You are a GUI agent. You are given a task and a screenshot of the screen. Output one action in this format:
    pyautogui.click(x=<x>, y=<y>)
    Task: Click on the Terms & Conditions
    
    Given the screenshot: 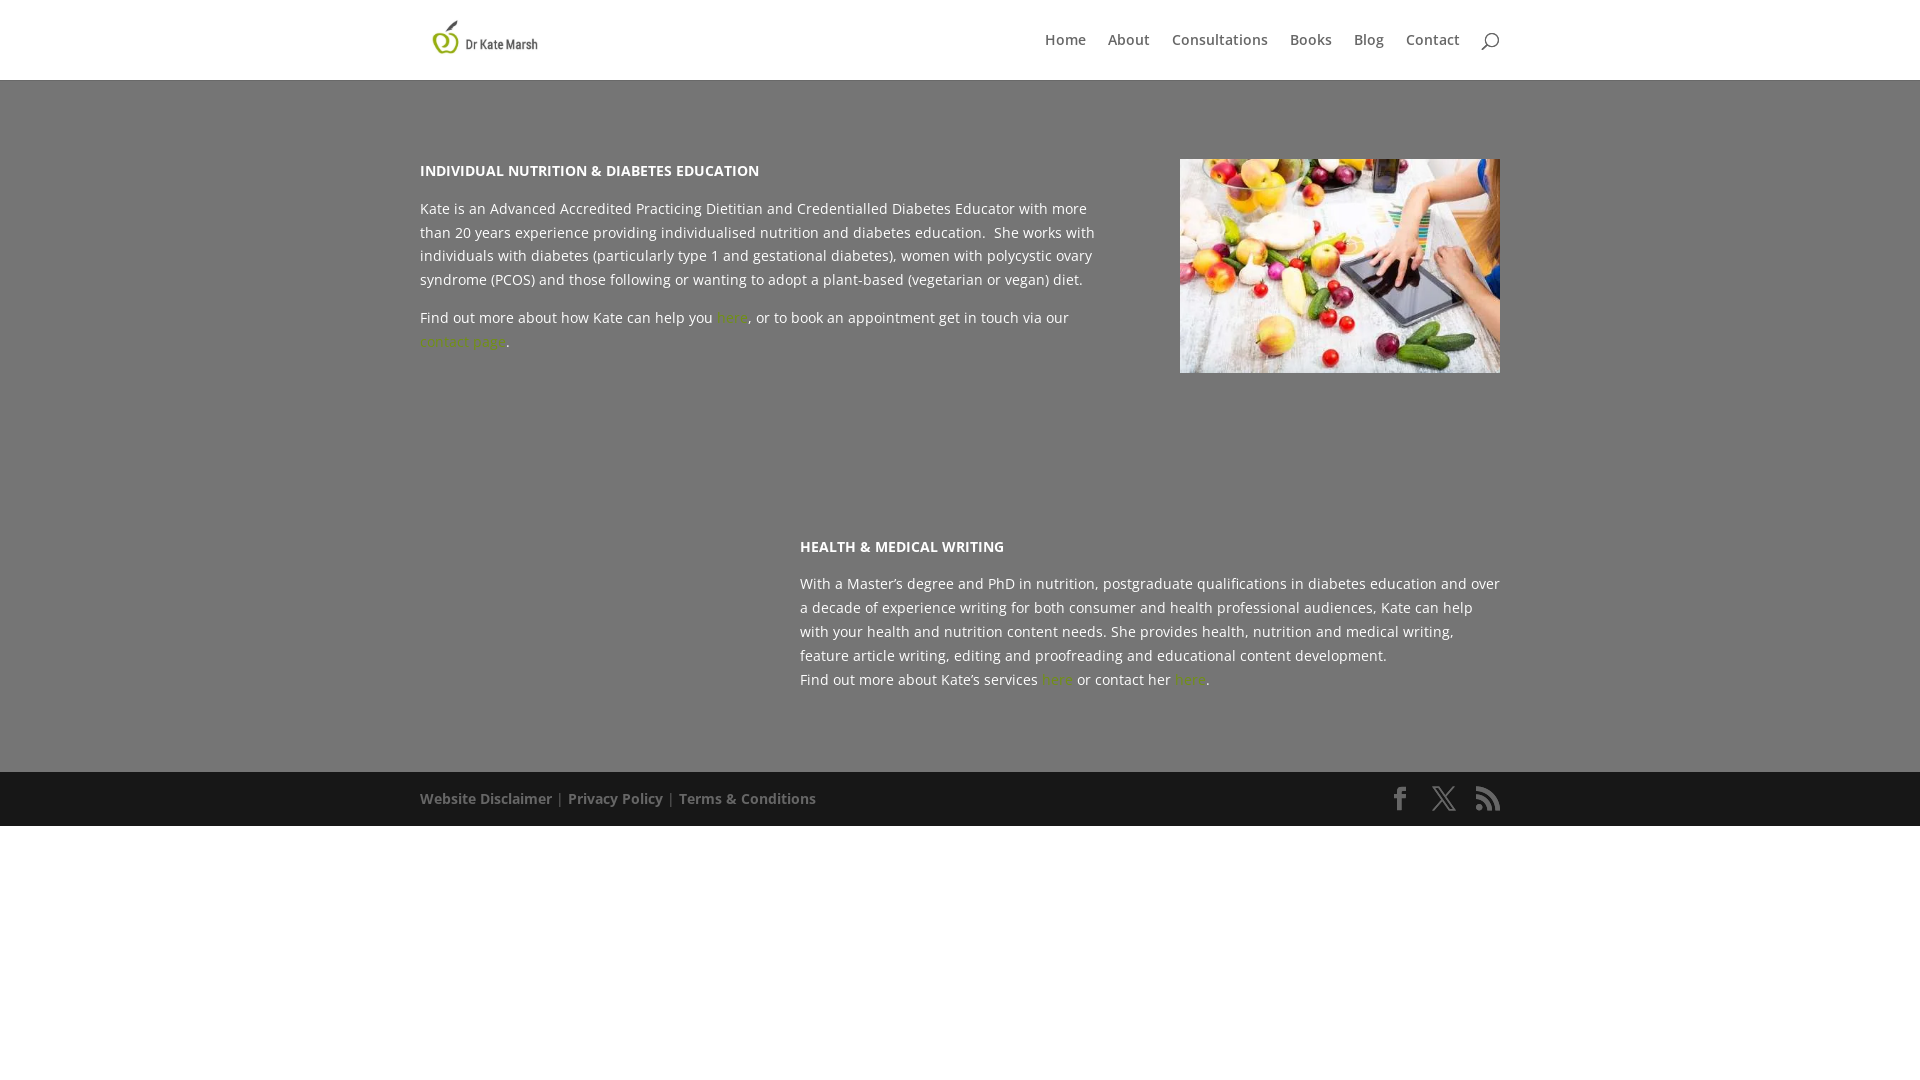 What is the action you would take?
    pyautogui.click(x=748, y=798)
    